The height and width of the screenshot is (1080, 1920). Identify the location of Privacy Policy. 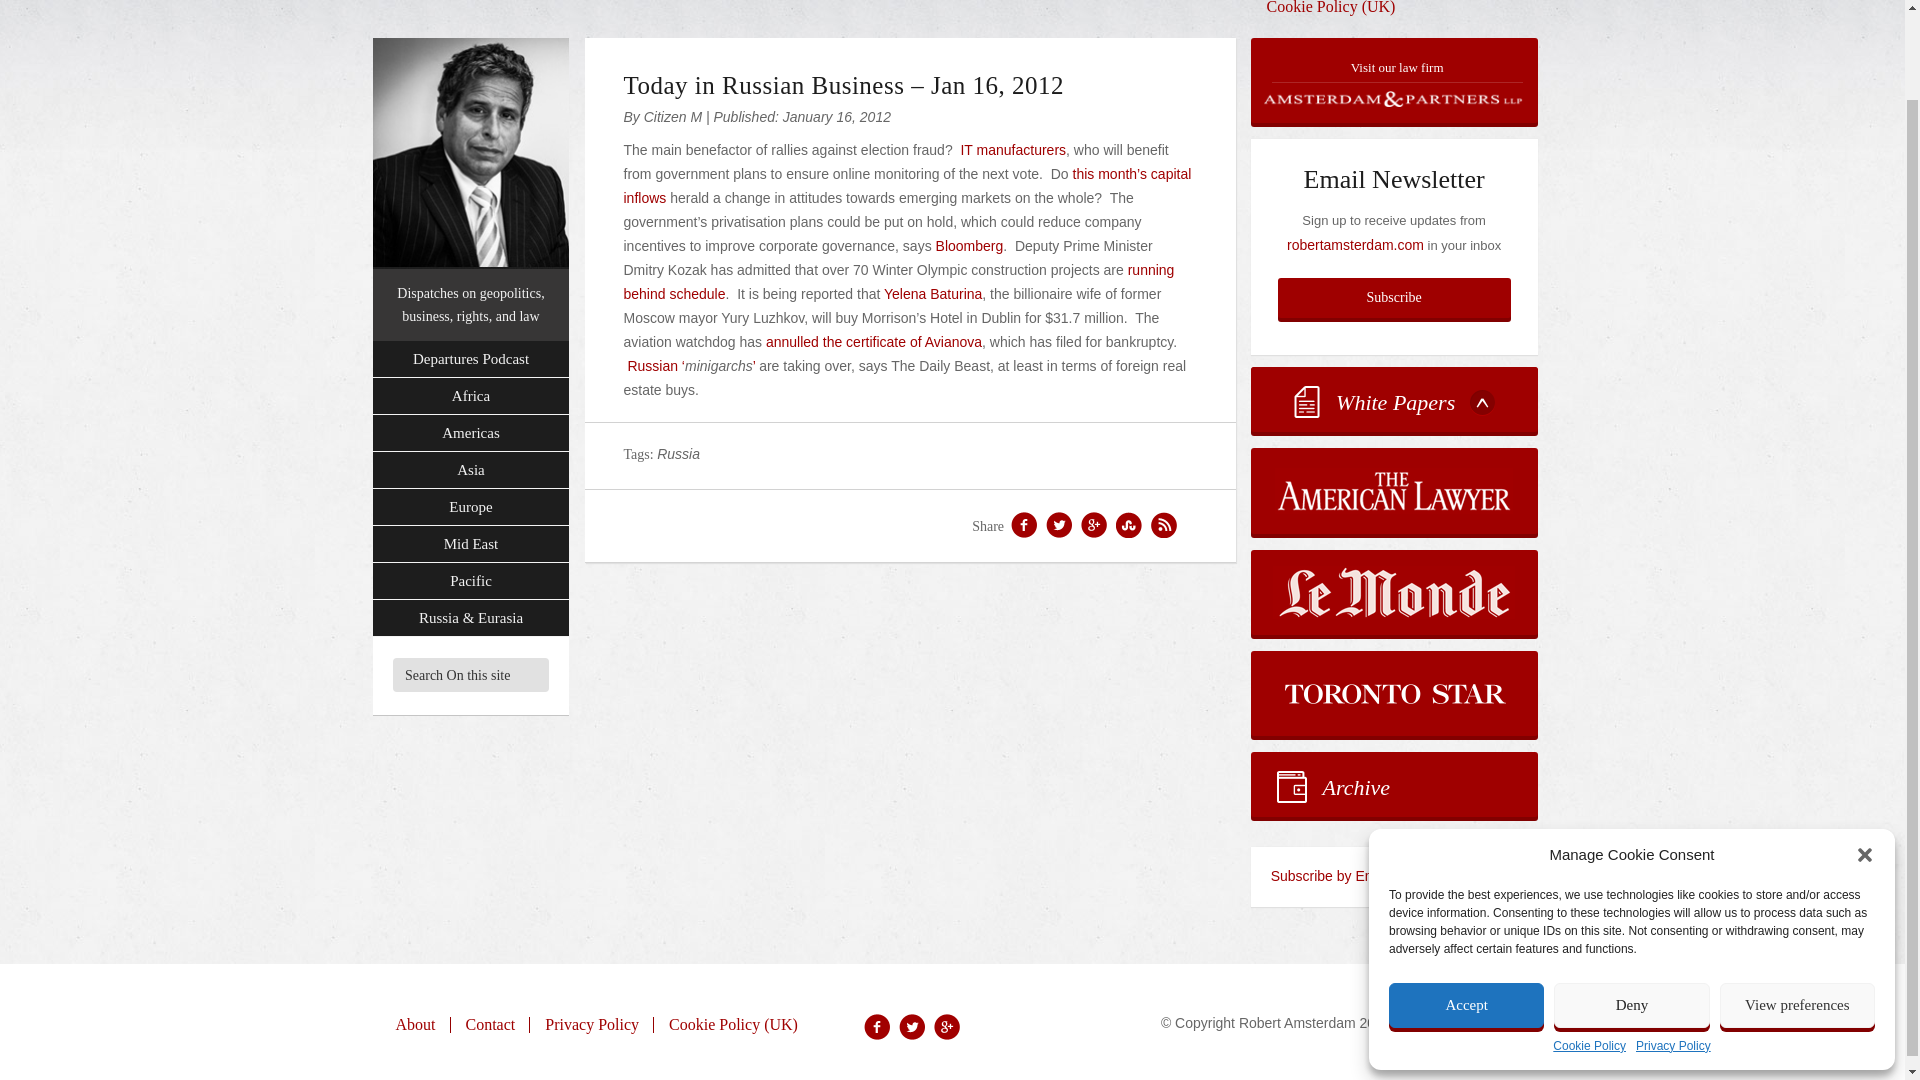
(1672, 950).